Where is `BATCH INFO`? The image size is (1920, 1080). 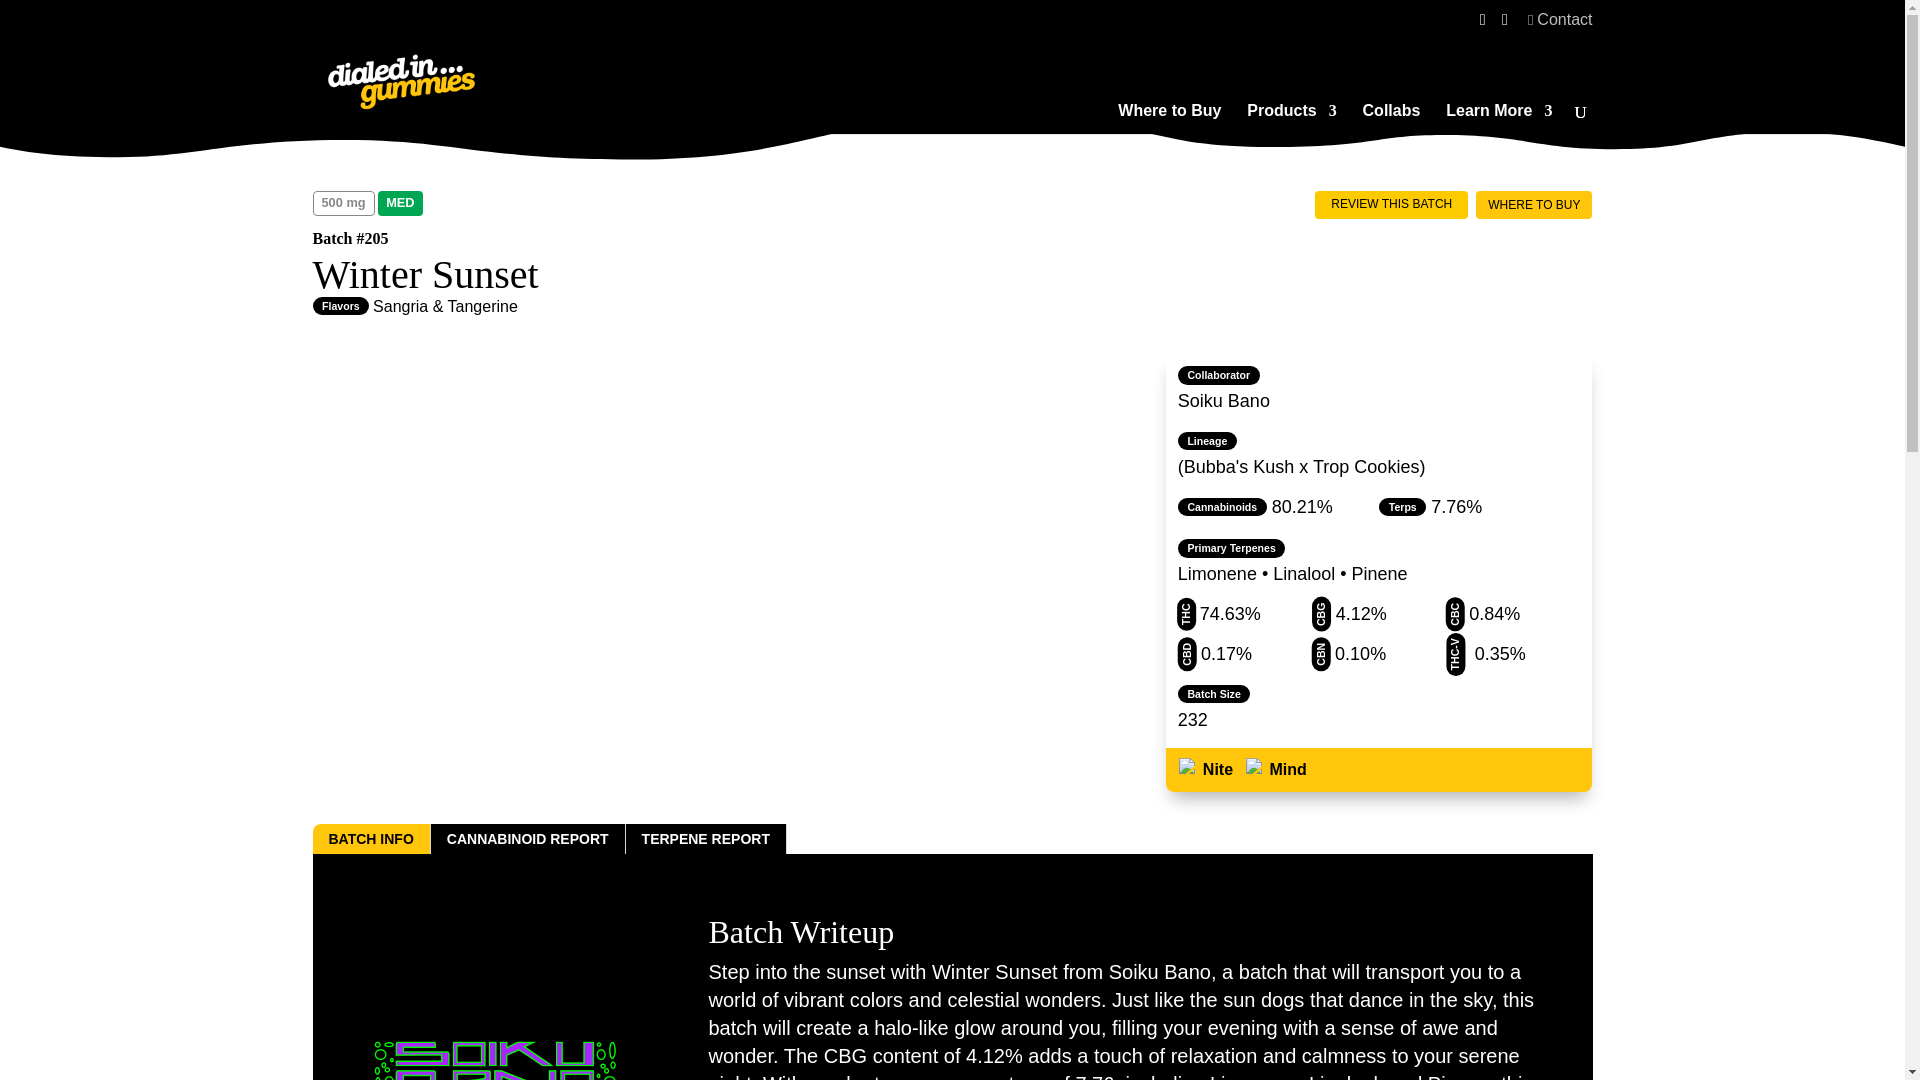
BATCH INFO is located at coordinates (370, 839).